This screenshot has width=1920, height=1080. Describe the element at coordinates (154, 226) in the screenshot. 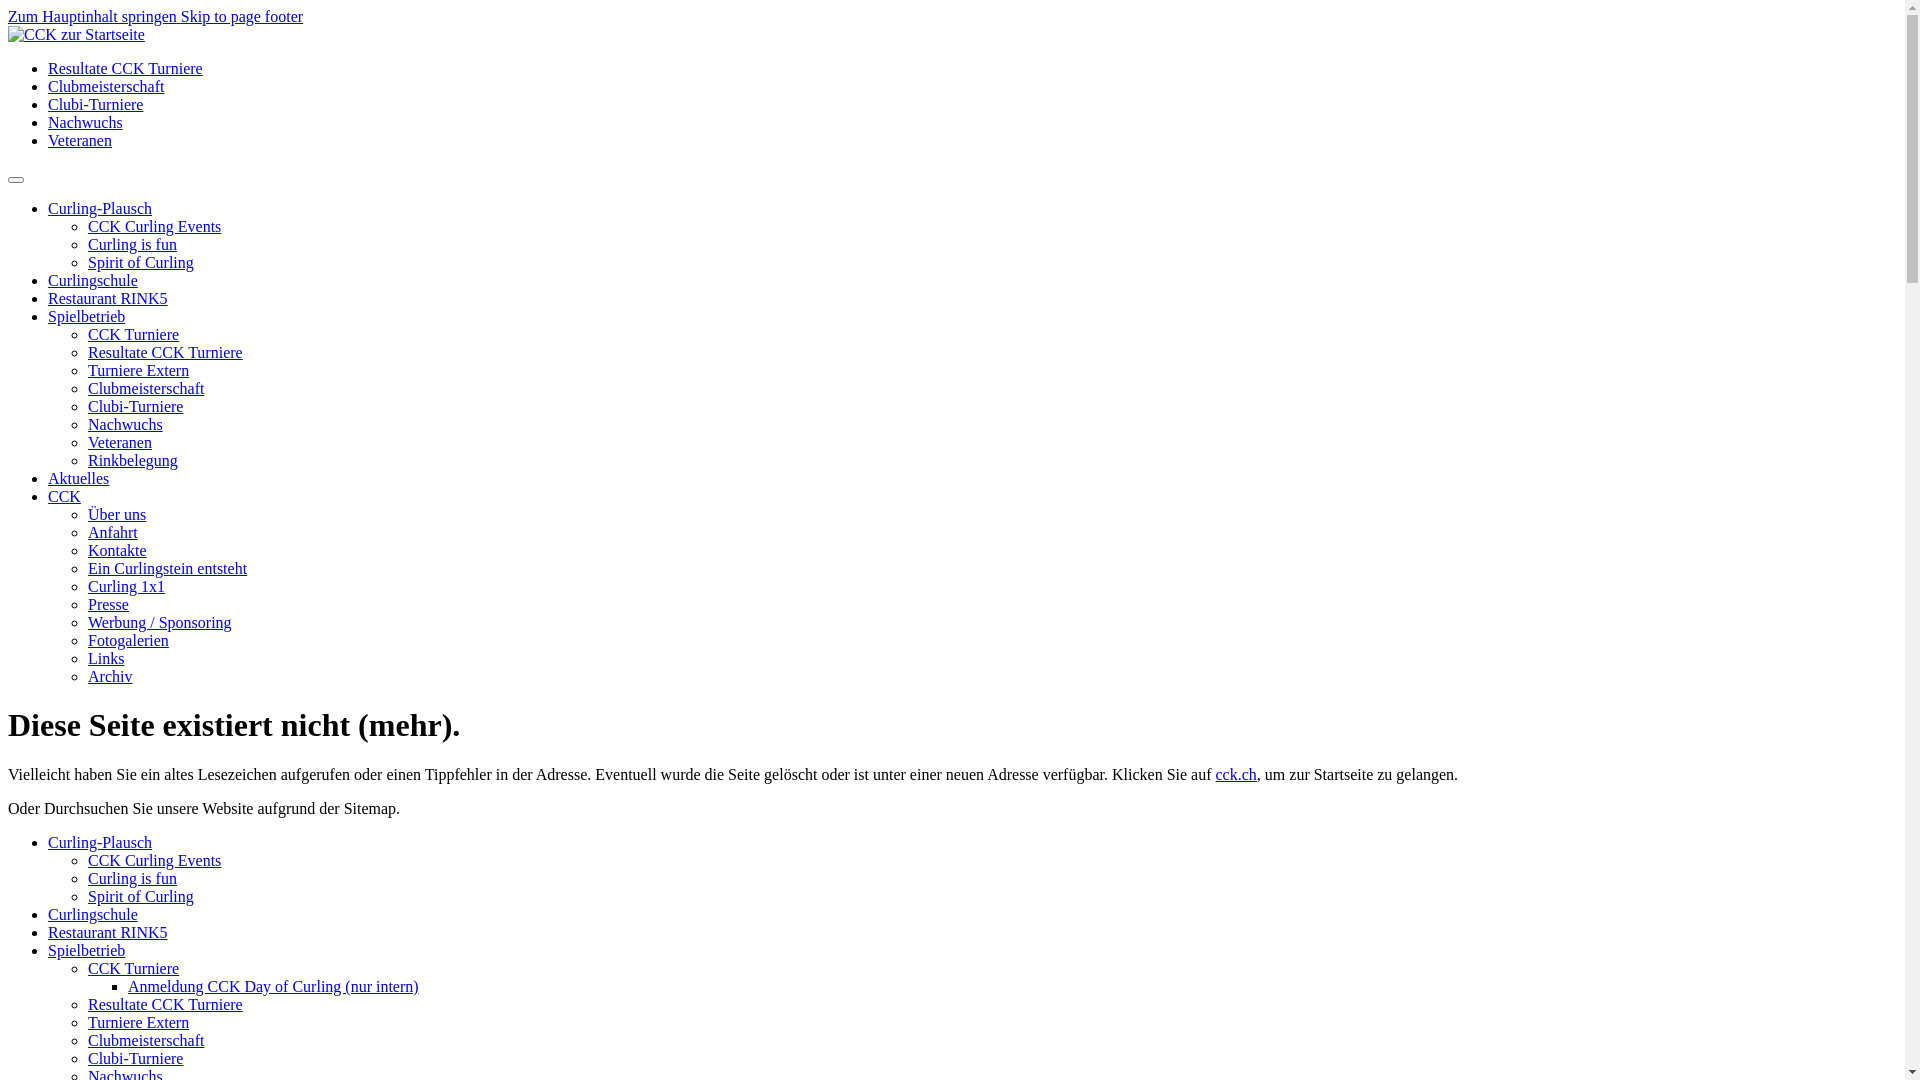

I see `CCK Curling Events` at that location.